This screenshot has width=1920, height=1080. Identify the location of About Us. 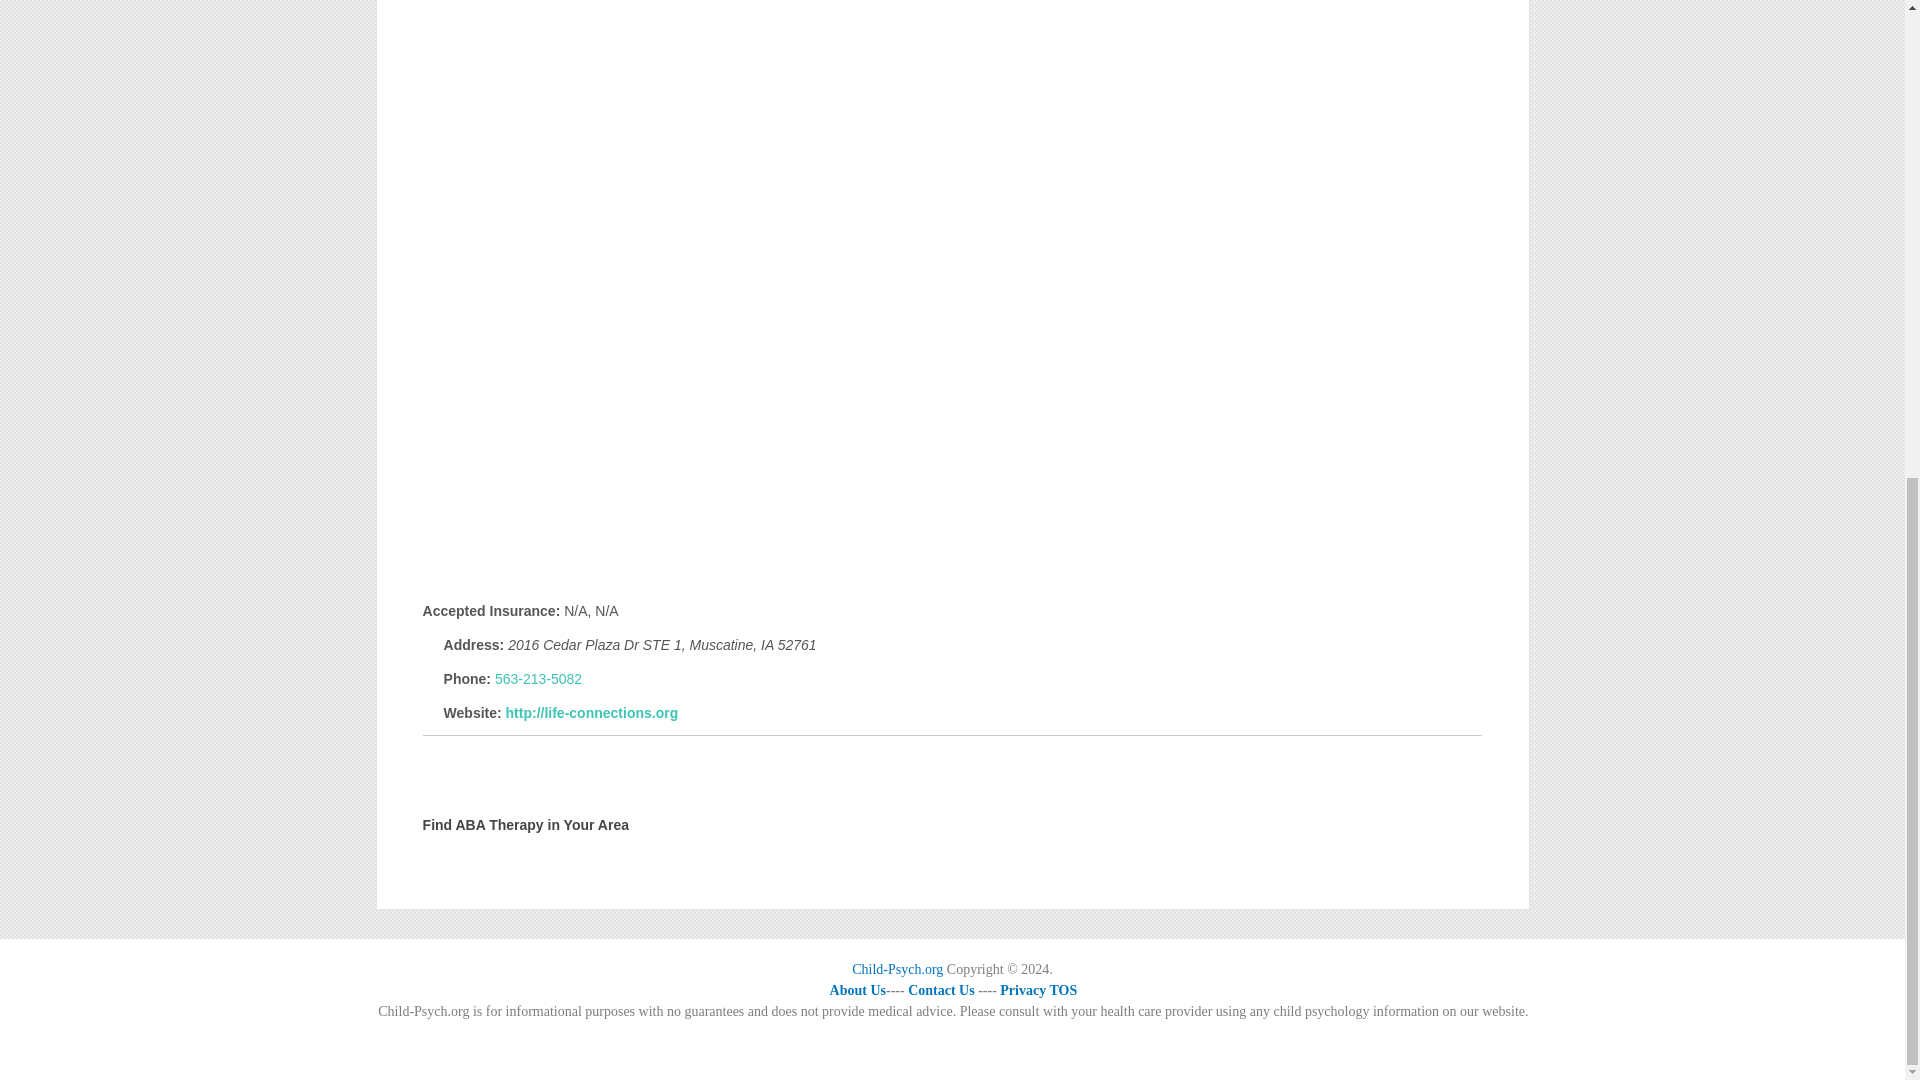
(857, 990).